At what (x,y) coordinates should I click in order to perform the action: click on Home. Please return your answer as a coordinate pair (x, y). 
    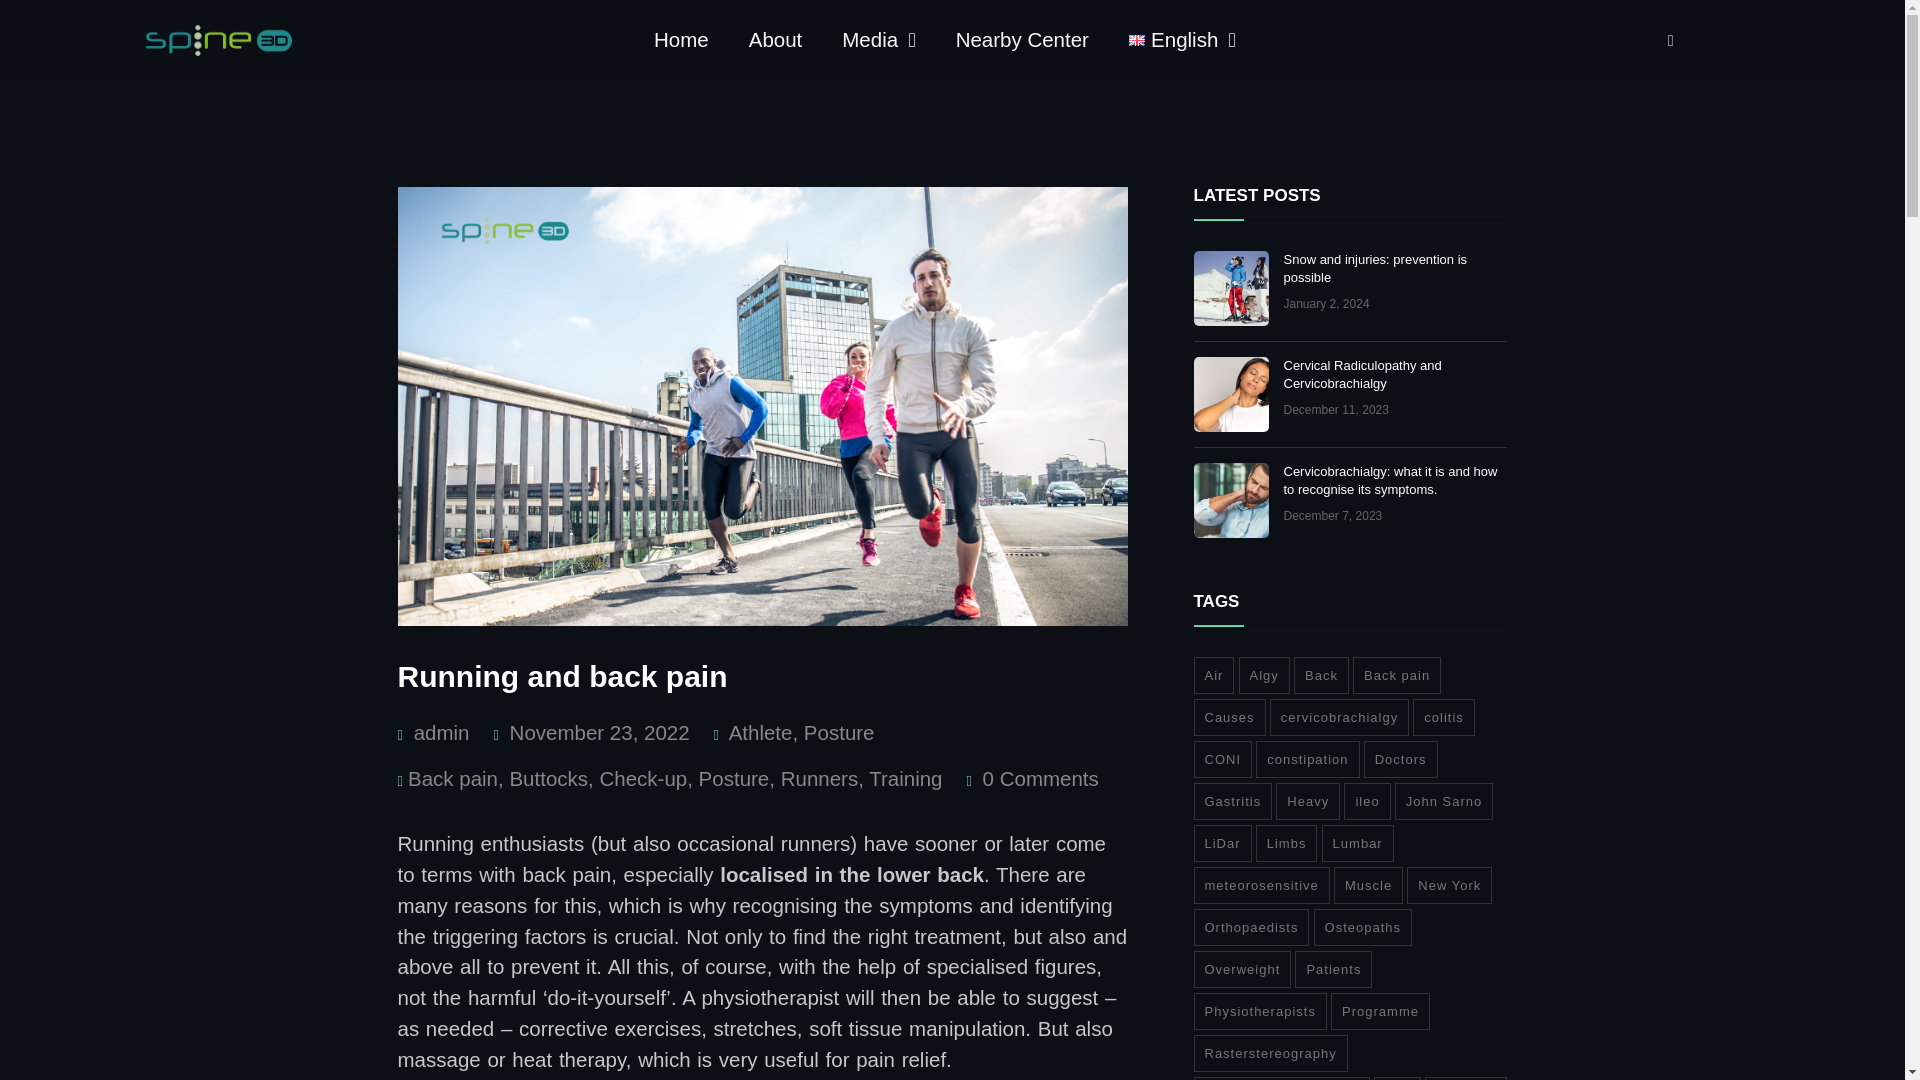
    Looking at the image, I should click on (681, 40).